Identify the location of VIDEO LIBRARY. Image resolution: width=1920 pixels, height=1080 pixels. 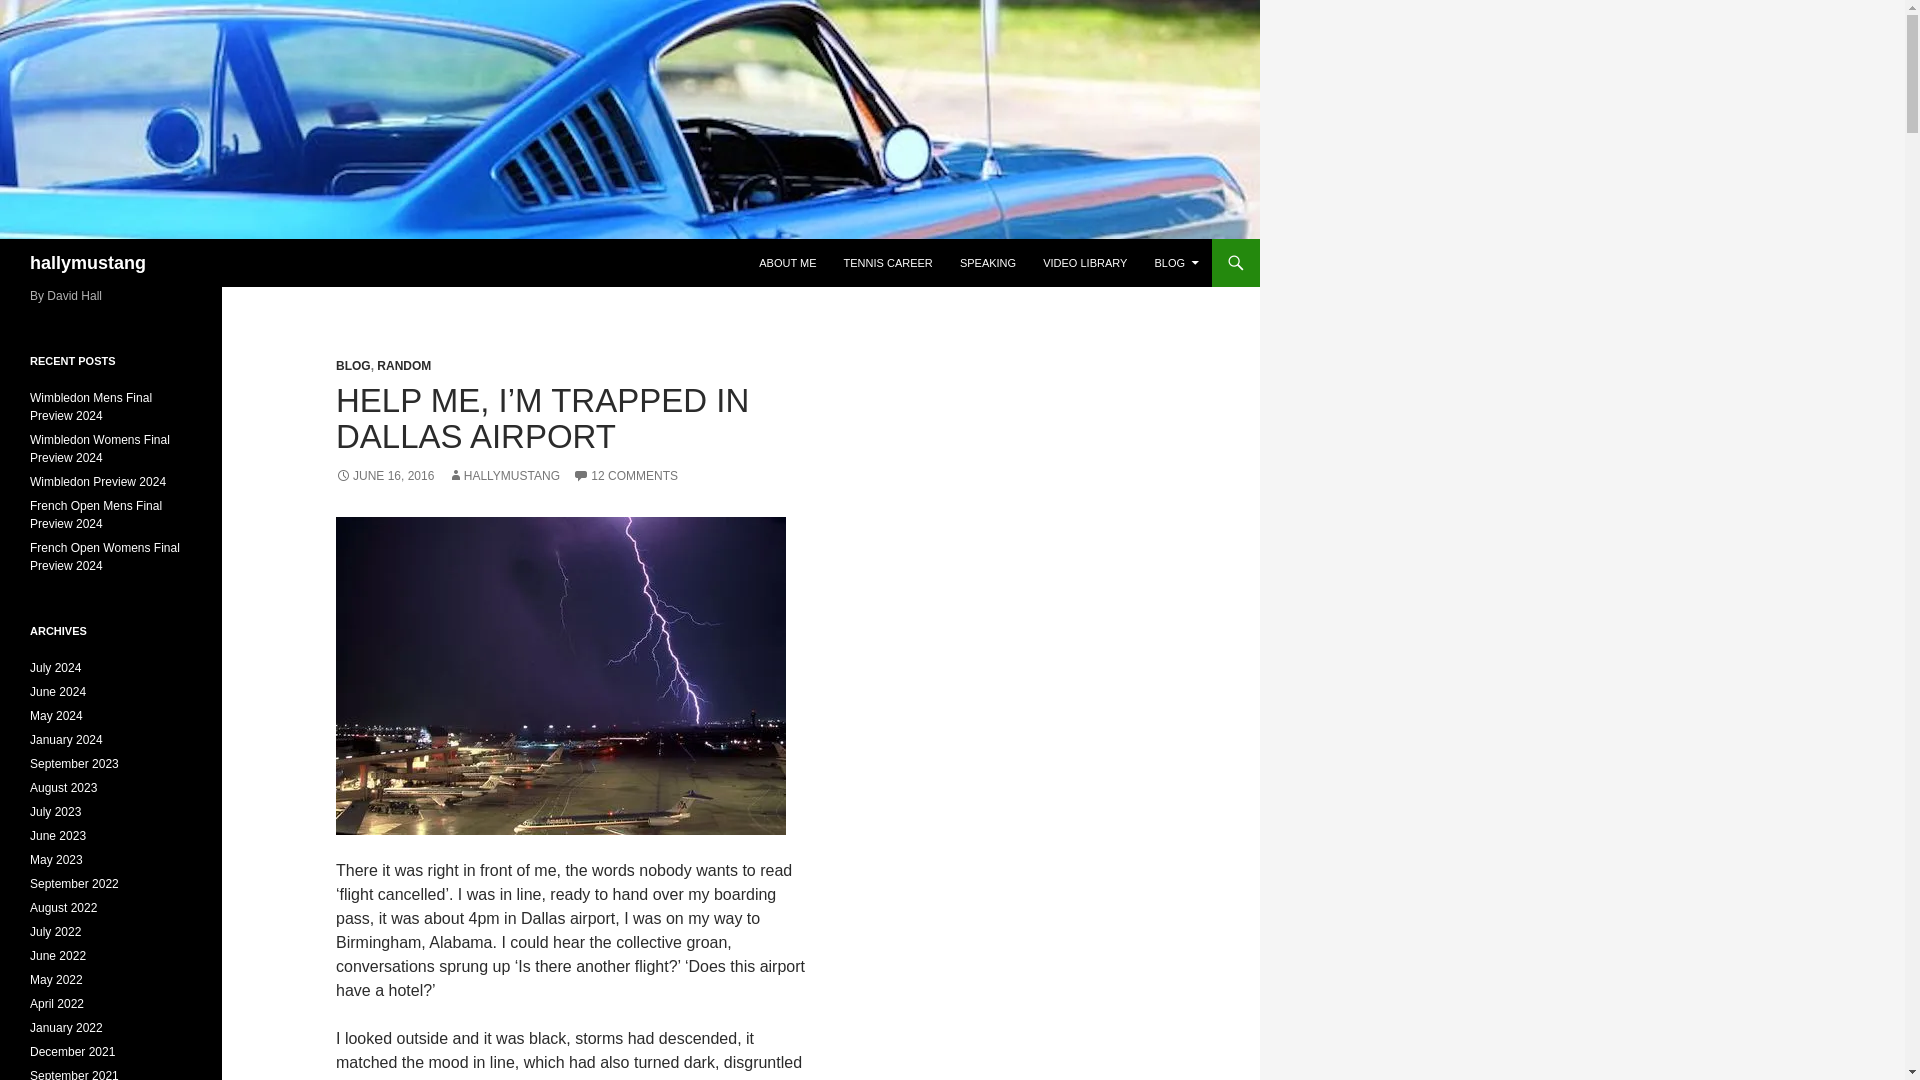
(1084, 262).